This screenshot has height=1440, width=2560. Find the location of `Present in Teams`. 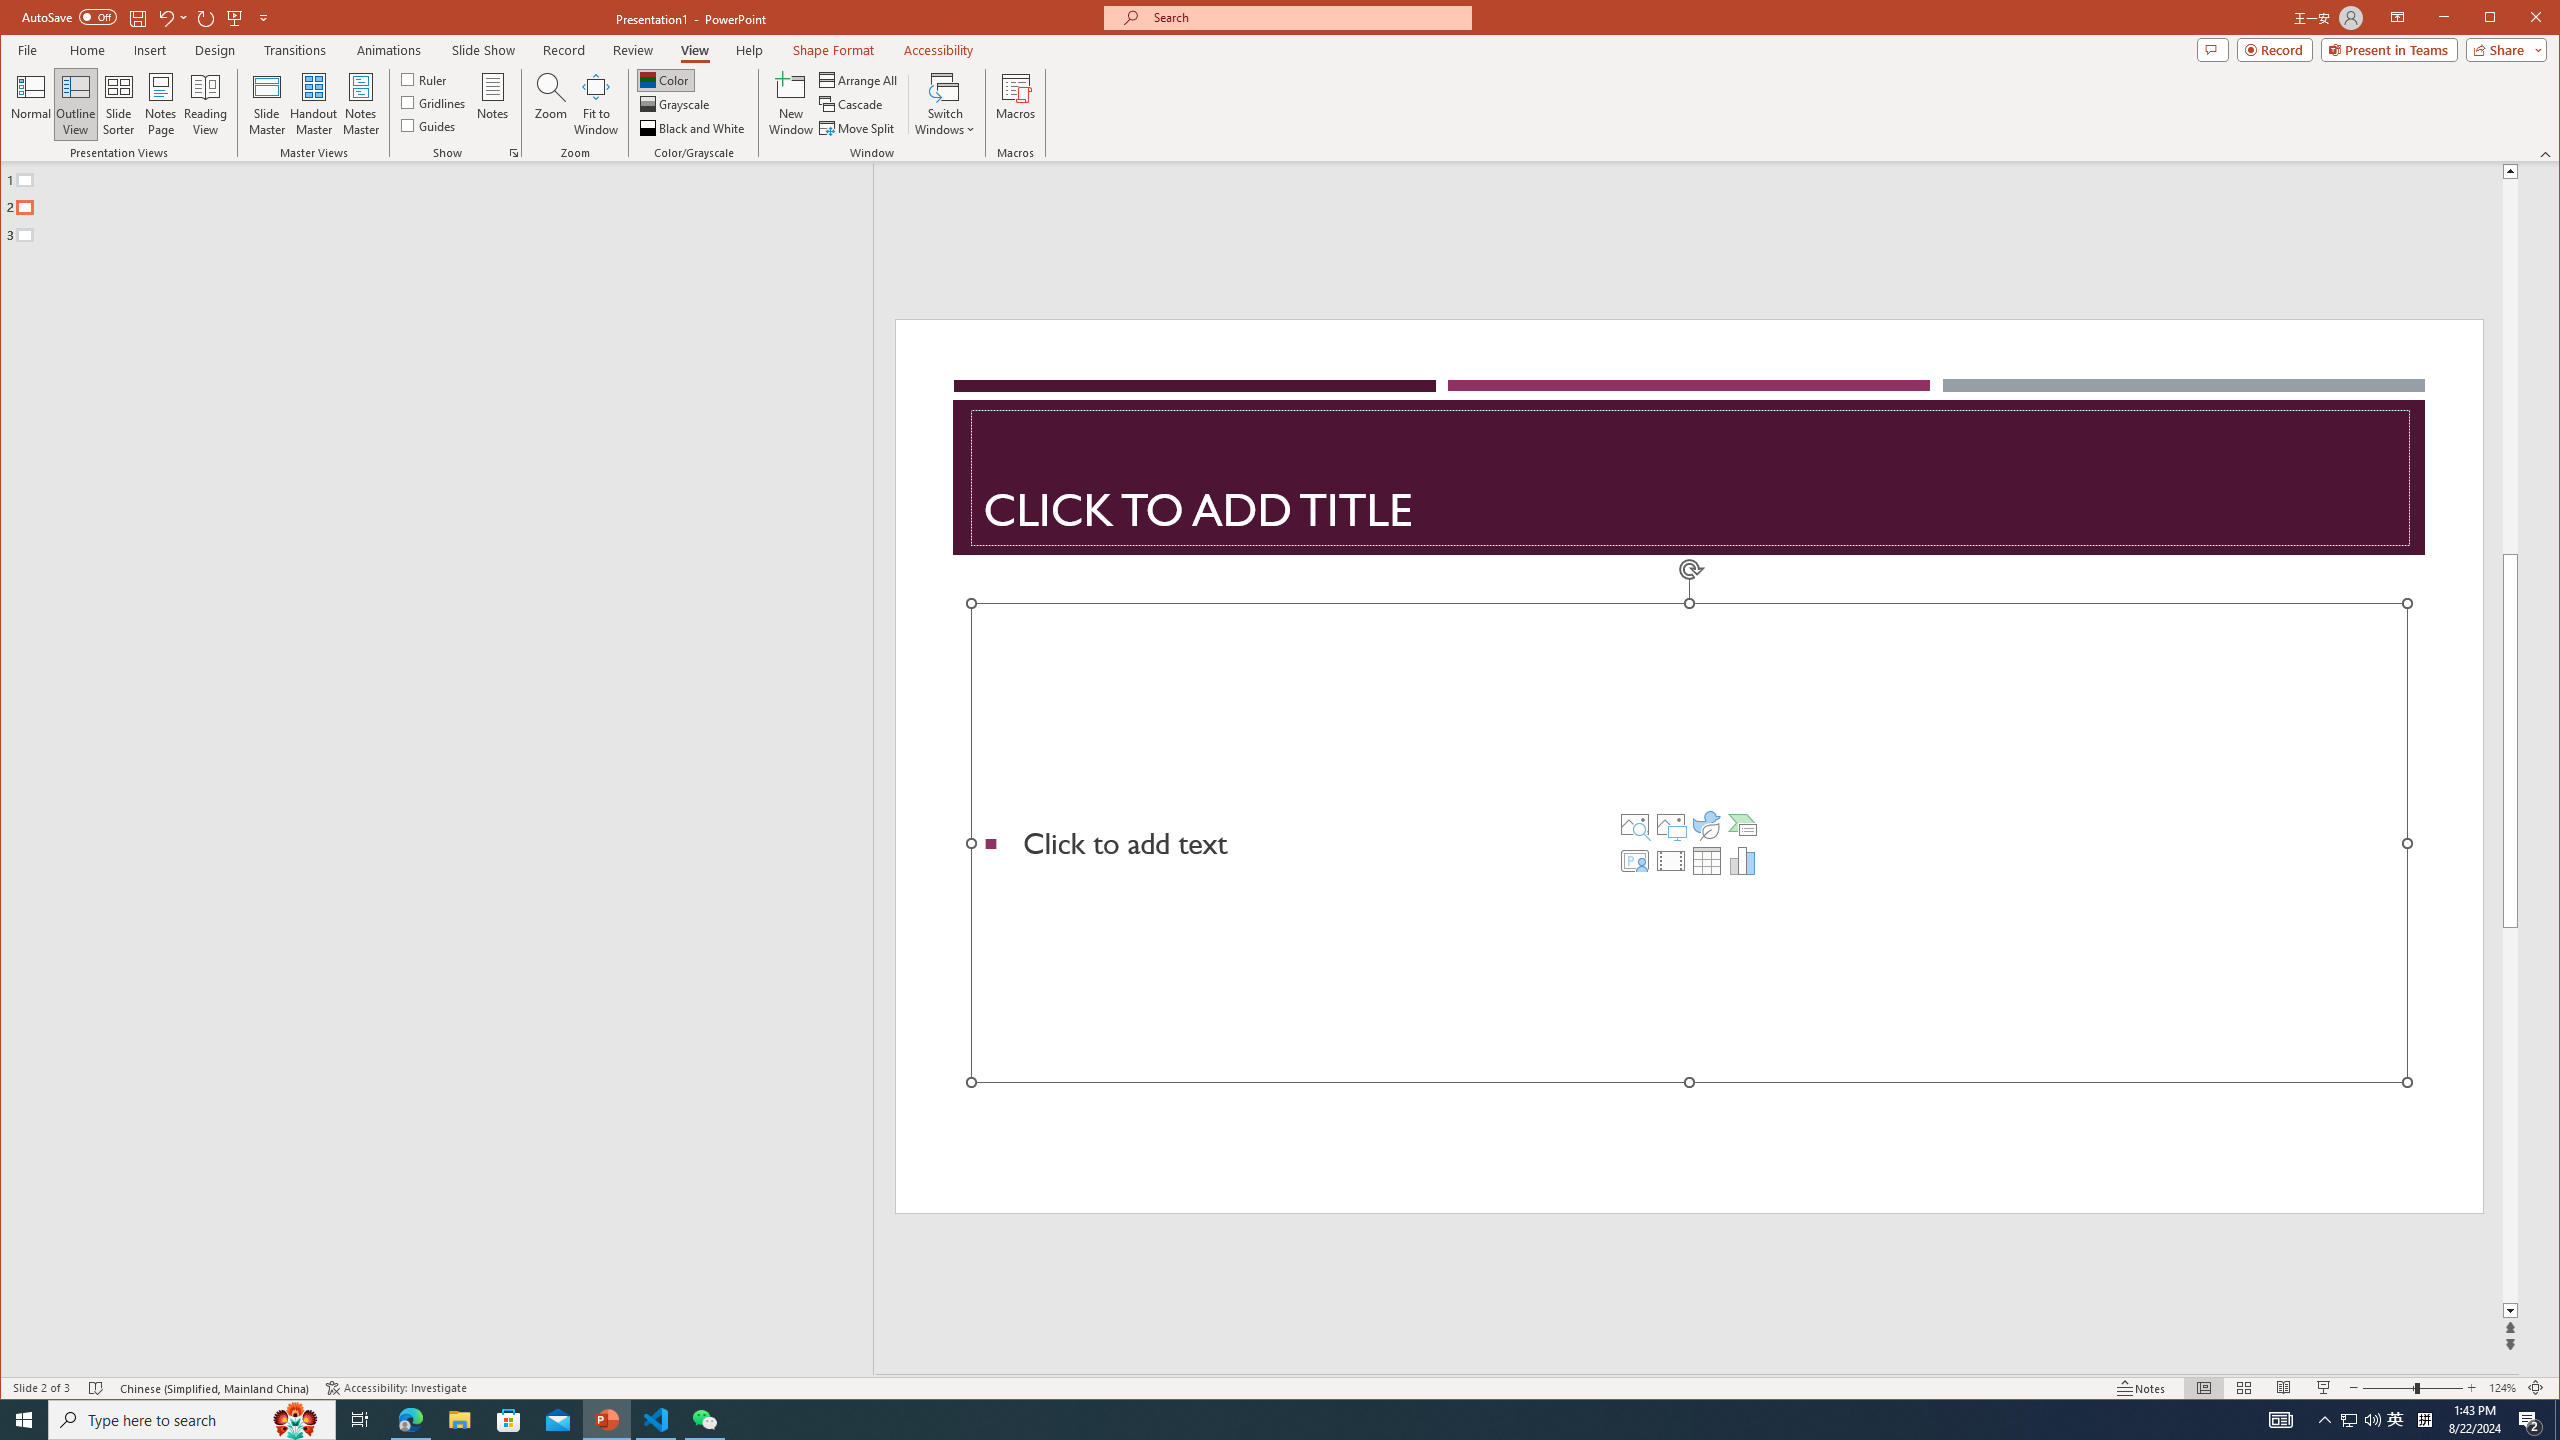

Present in Teams is located at coordinates (2389, 49).